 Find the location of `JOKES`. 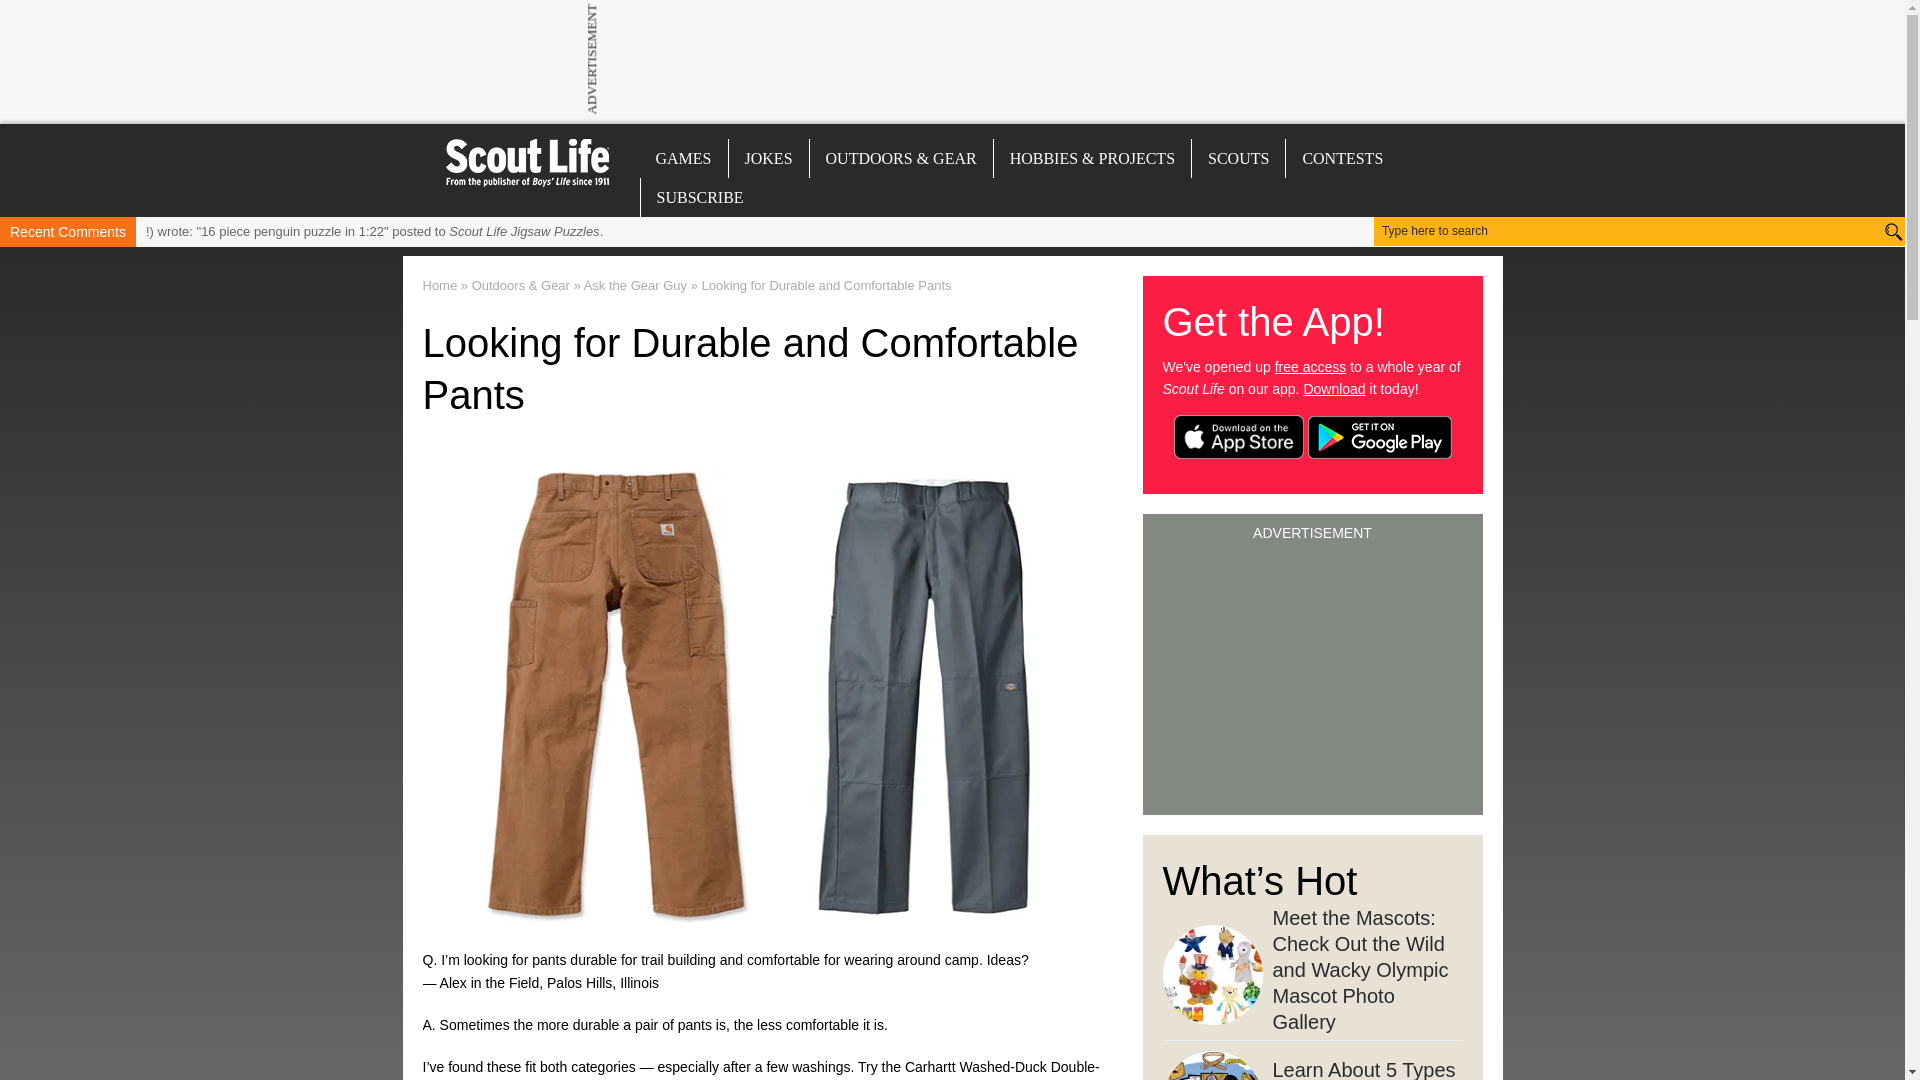

JOKES is located at coordinates (768, 158).